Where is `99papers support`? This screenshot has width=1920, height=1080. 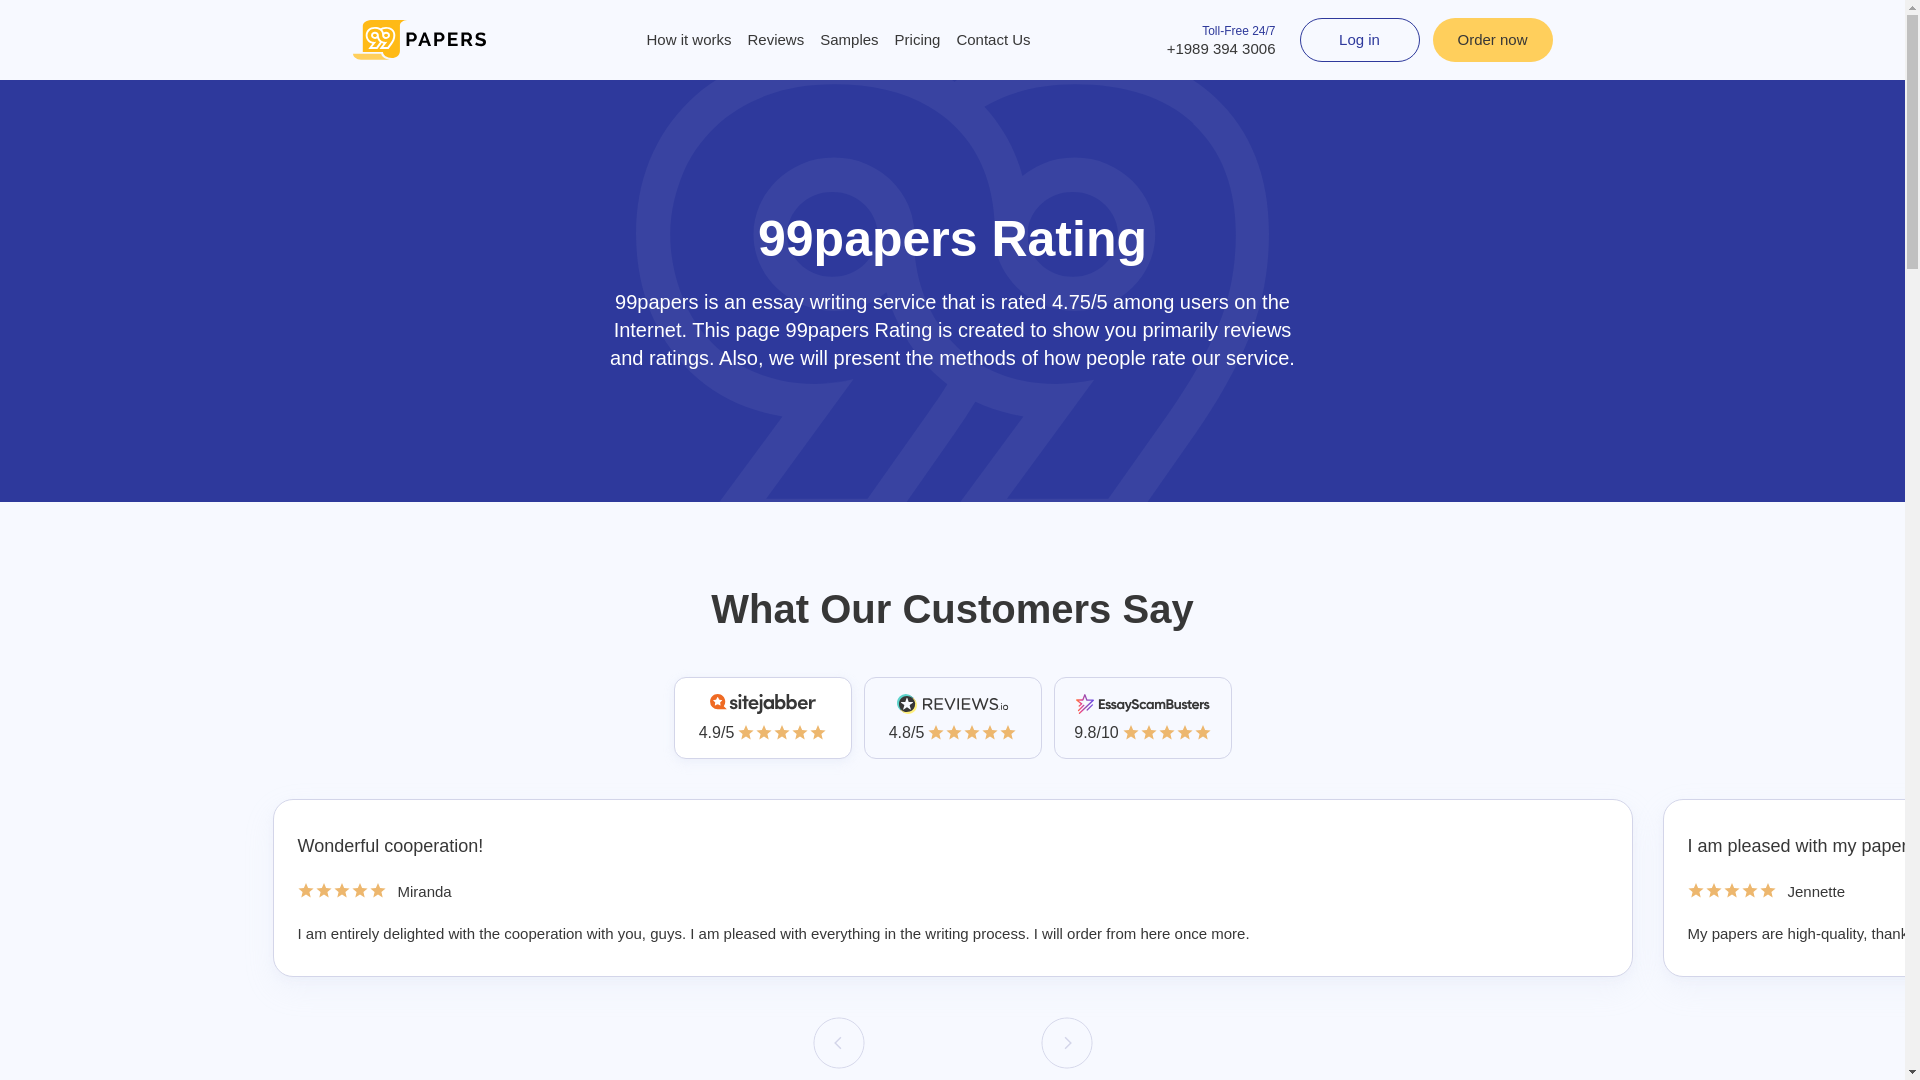 99papers support is located at coordinates (993, 39).